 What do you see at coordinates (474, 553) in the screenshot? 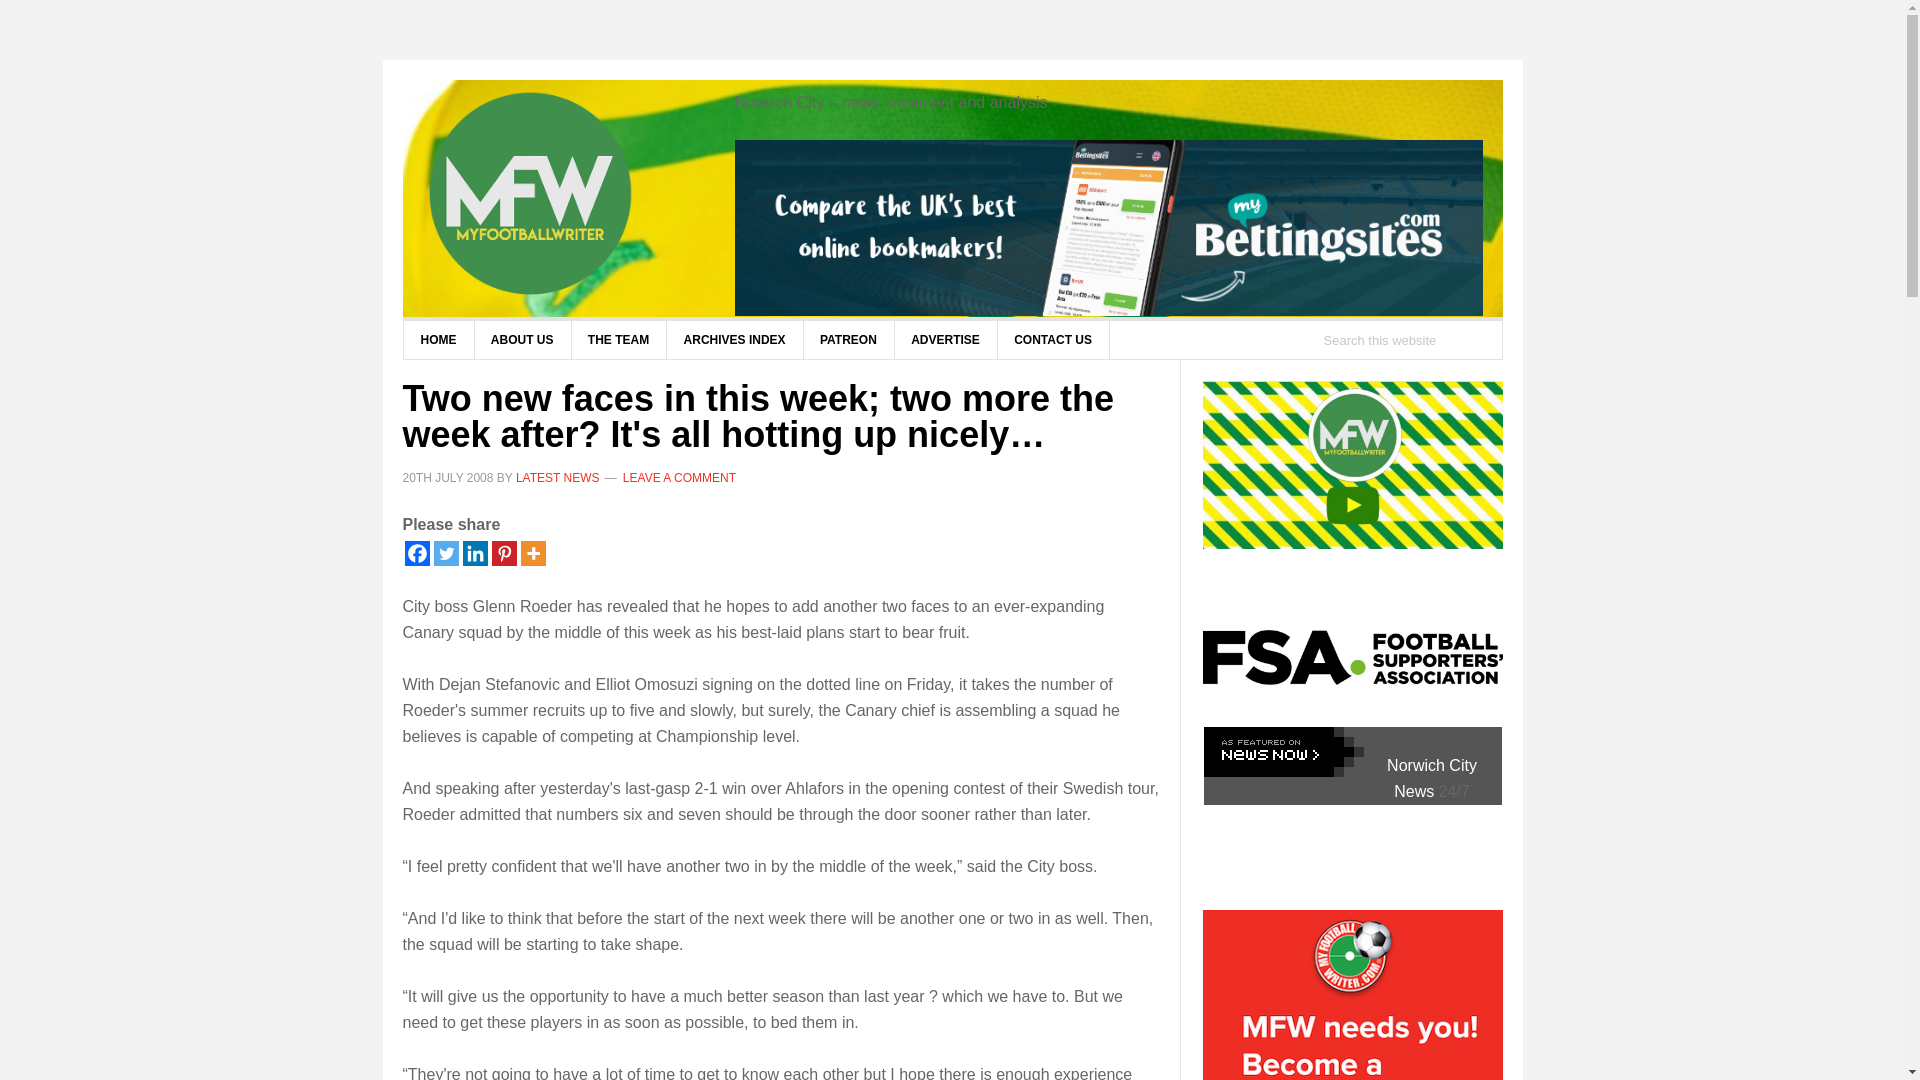
I see `Linkedin` at bounding box center [474, 553].